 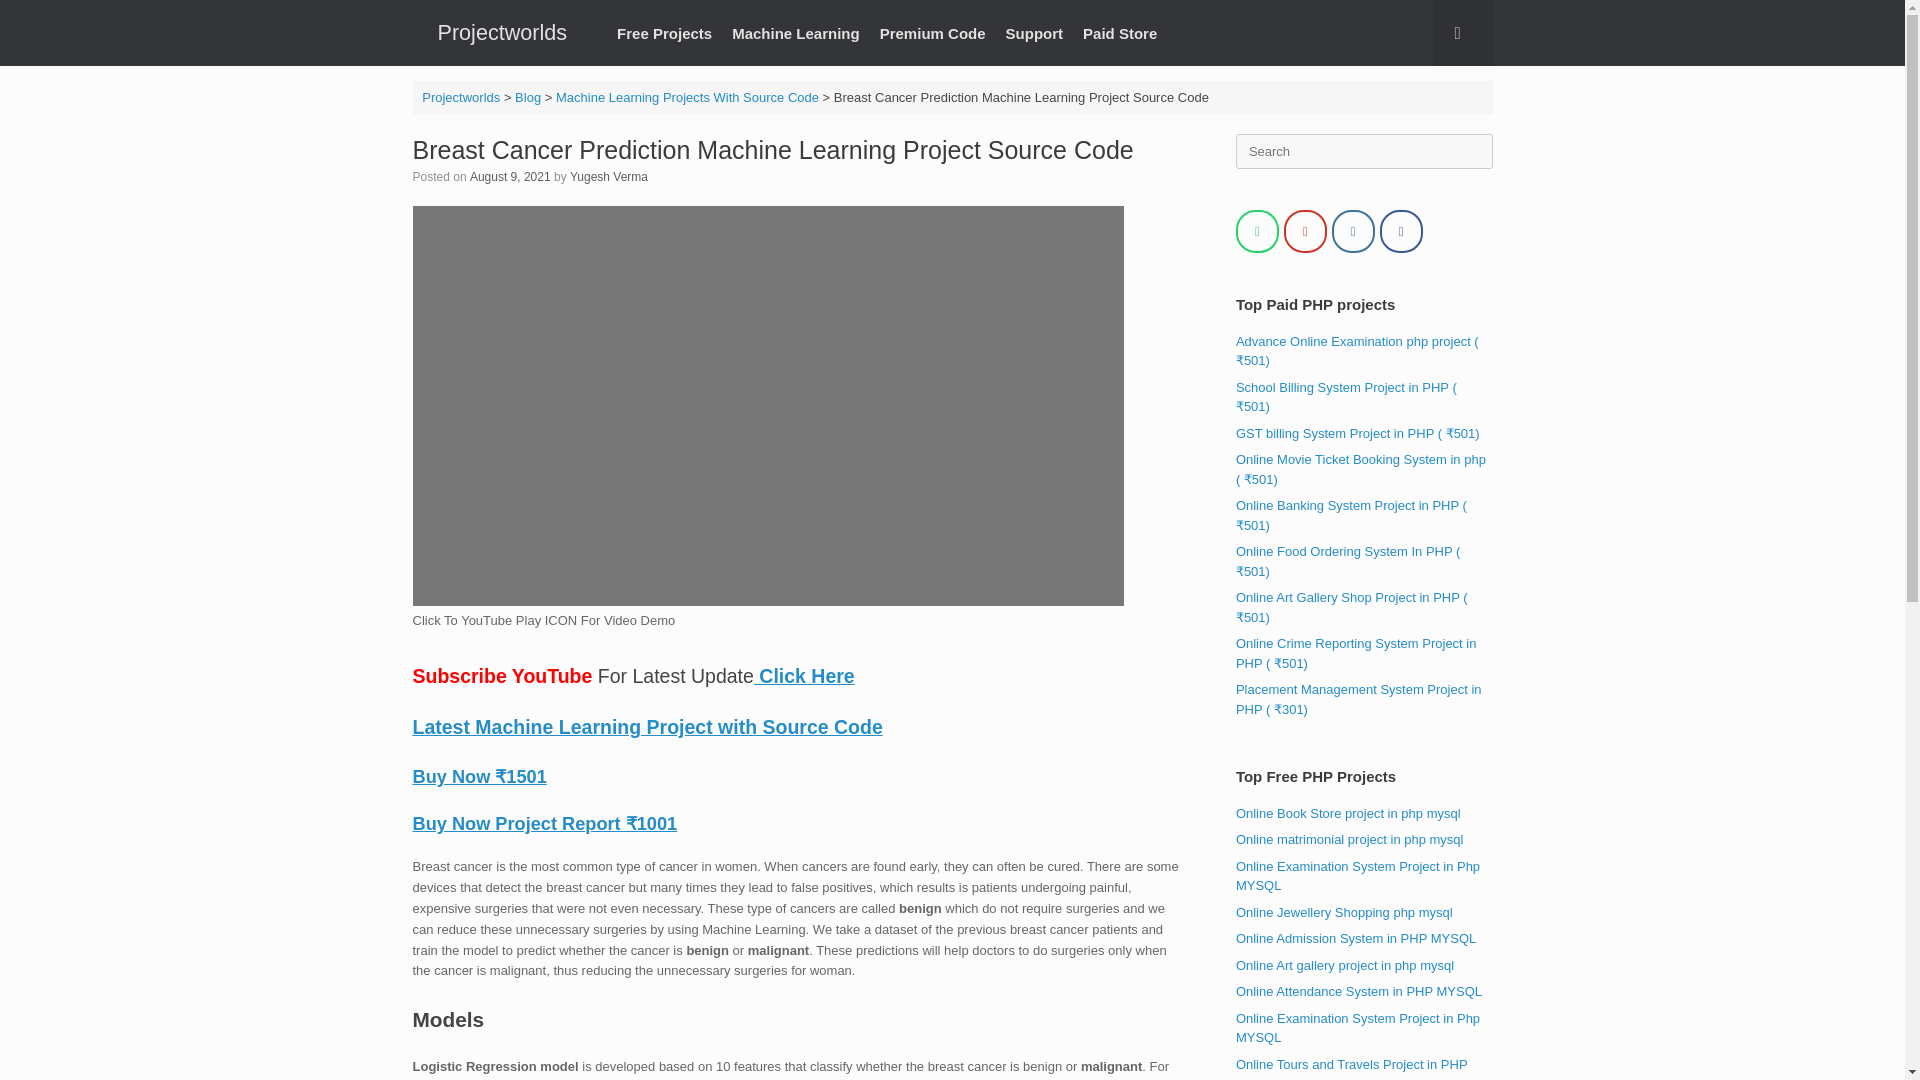 I want to click on Facebook, so click(x=1401, y=230).